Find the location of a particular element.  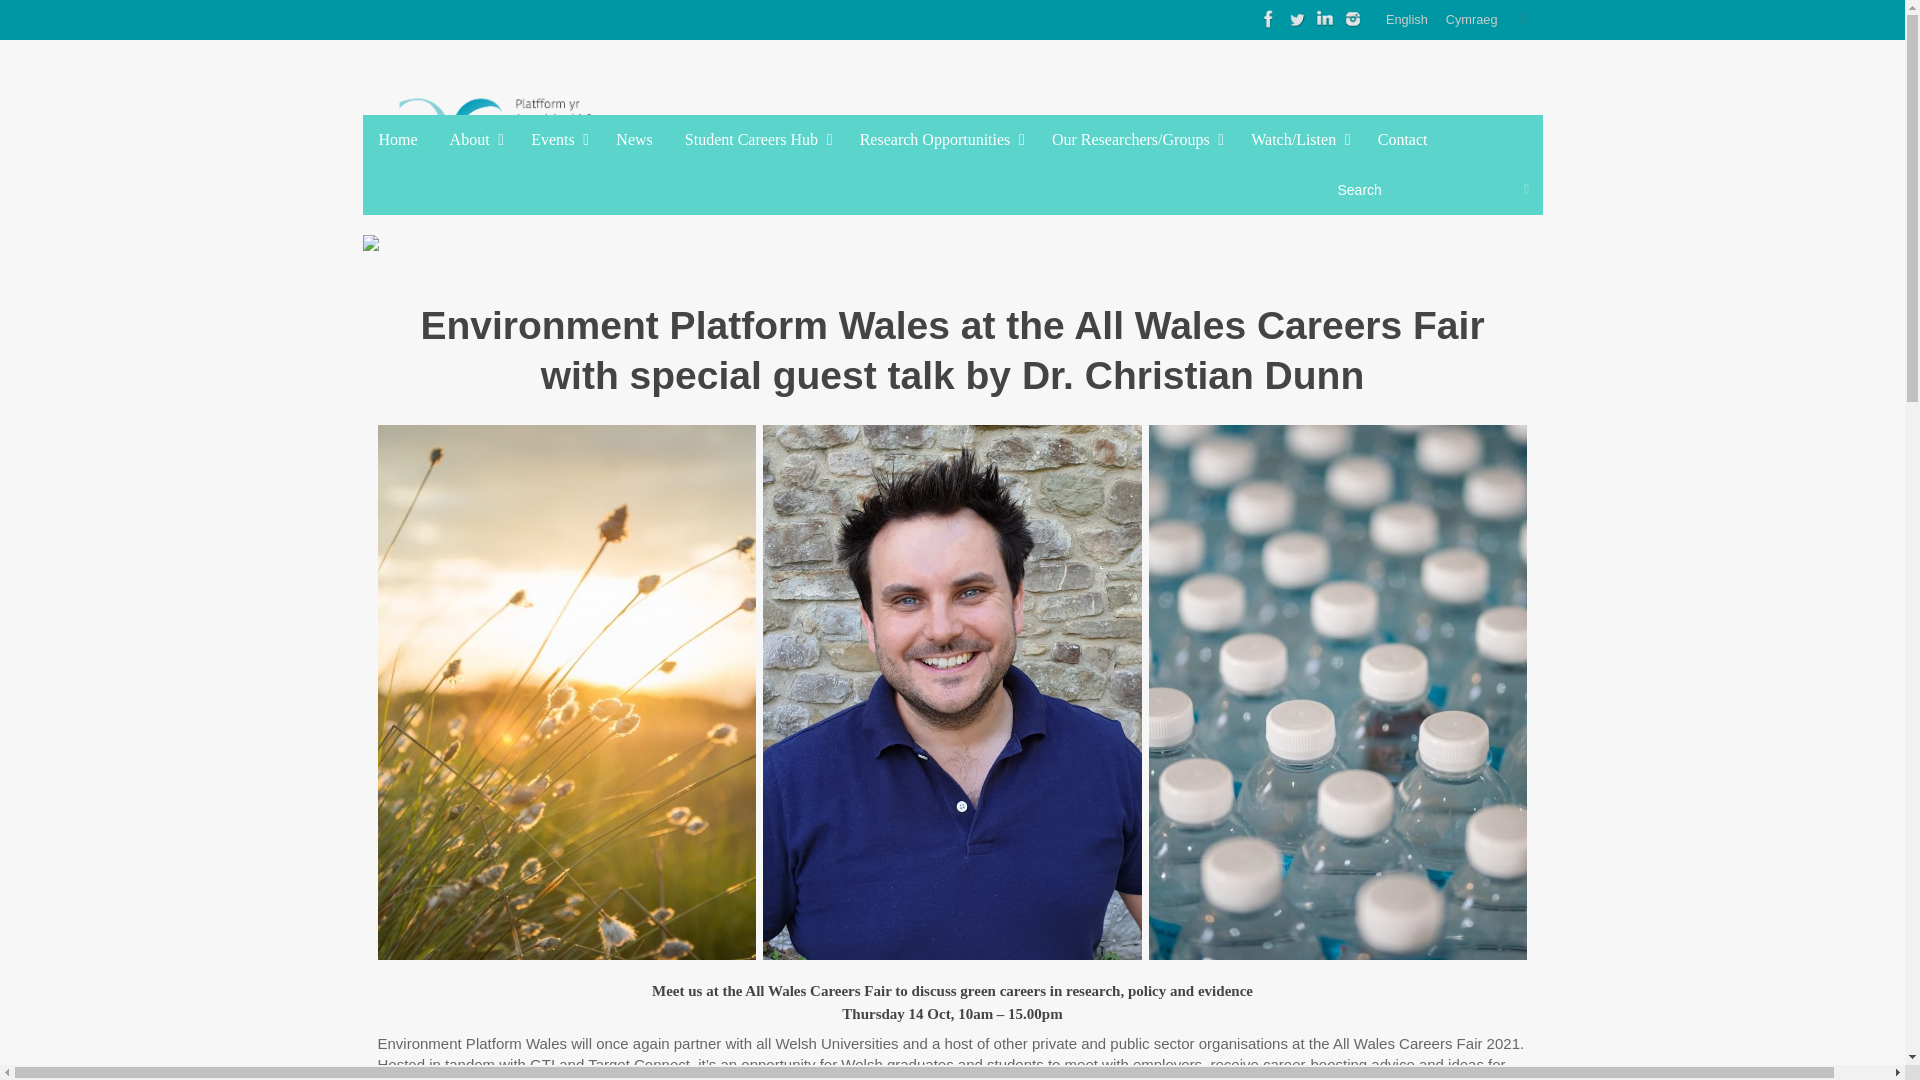

English is located at coordinates (1407, 20).